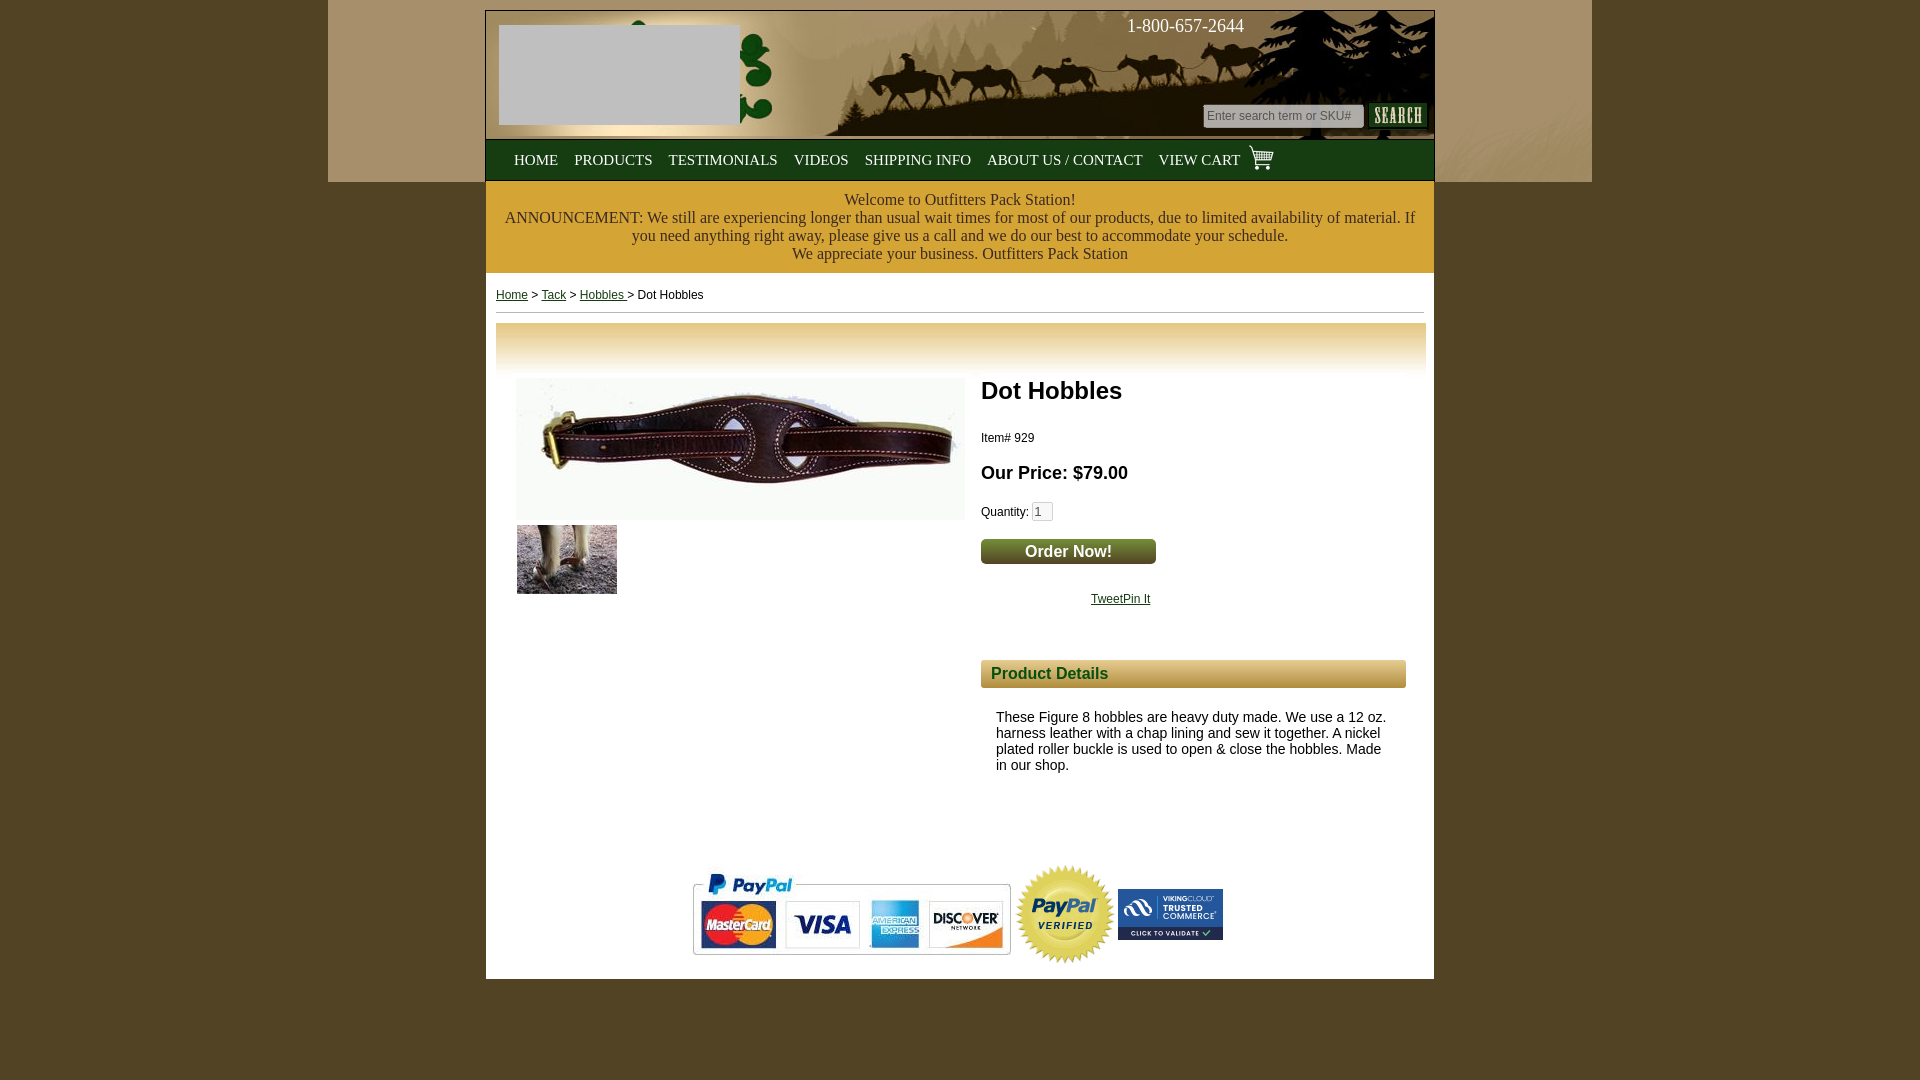  What do you see at coordinates (1216, 155) in the screenshot?
I see `VIEW CART` at bounding box center [1216, 155].